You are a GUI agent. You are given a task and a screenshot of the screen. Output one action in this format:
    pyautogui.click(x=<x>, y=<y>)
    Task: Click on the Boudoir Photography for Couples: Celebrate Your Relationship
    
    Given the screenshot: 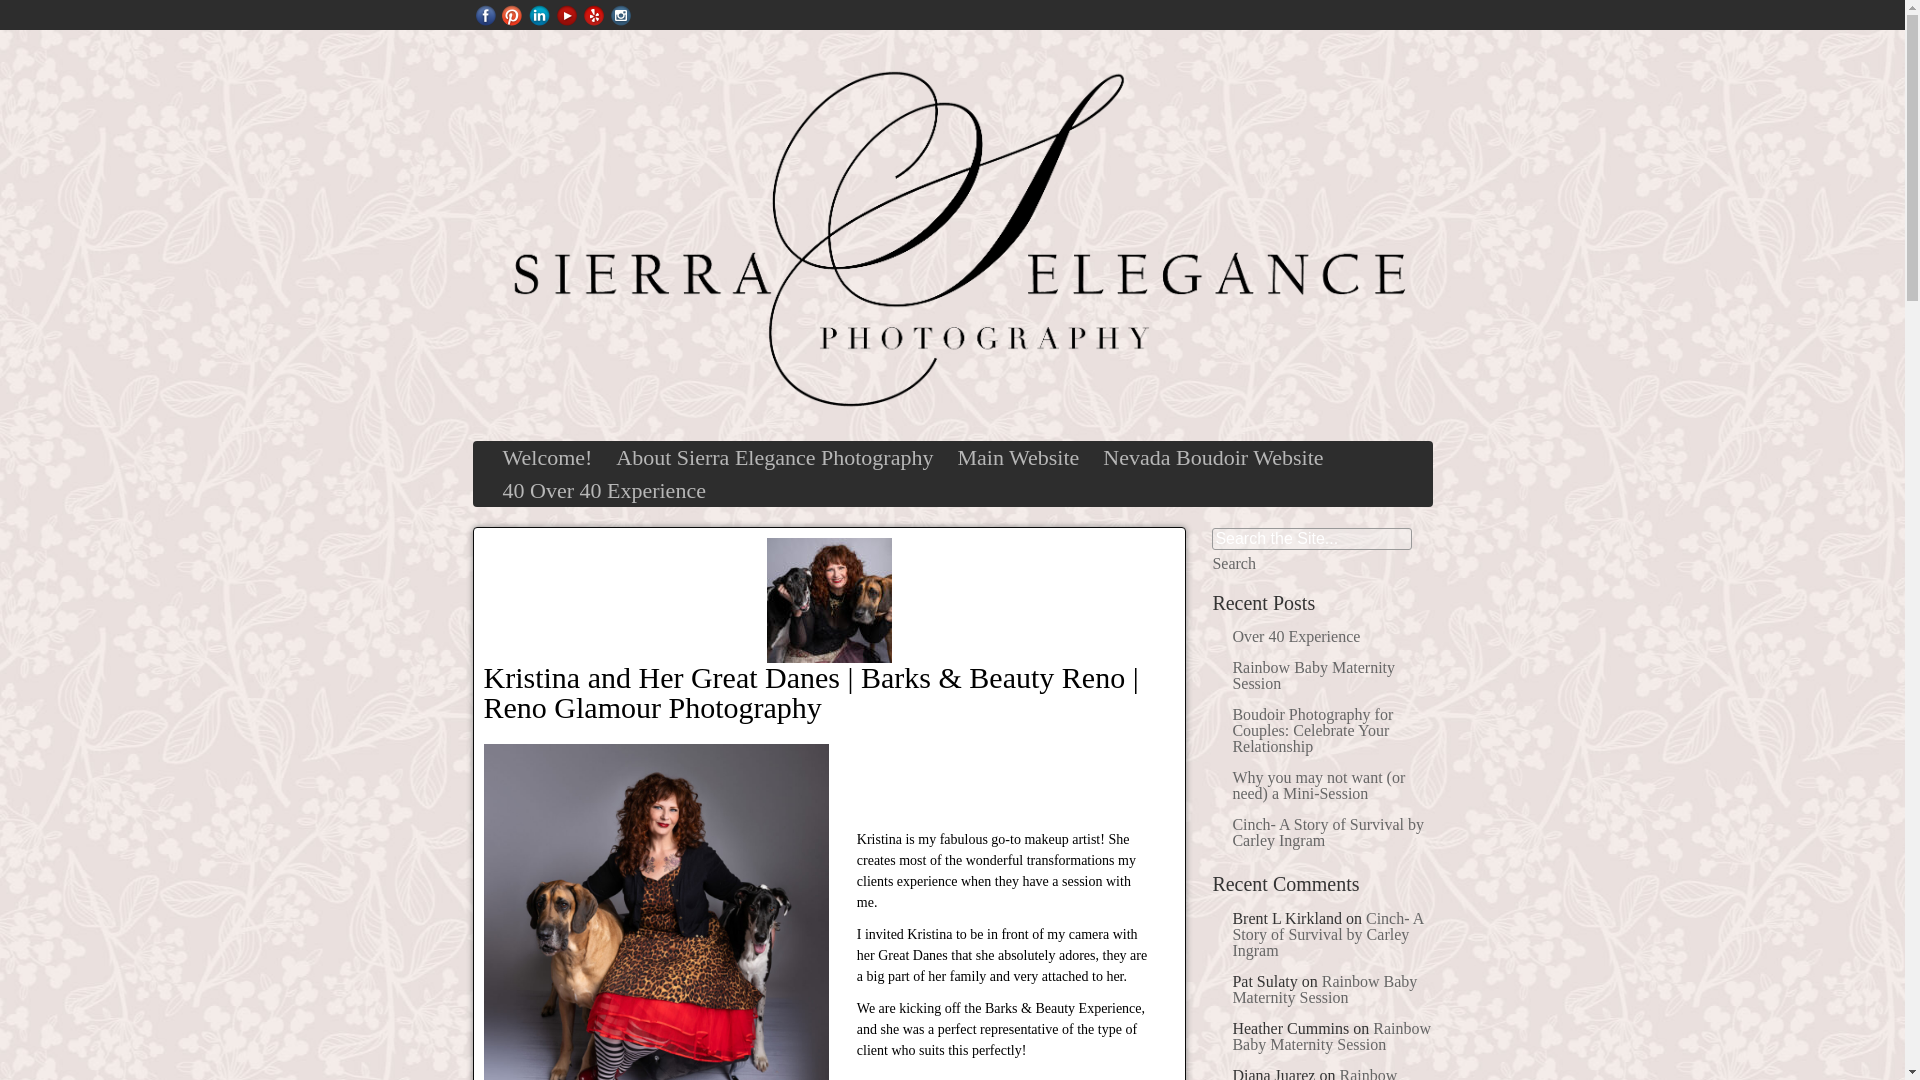 What is the action you would take?
    pyautogui.click(x=1312, y=730)
    